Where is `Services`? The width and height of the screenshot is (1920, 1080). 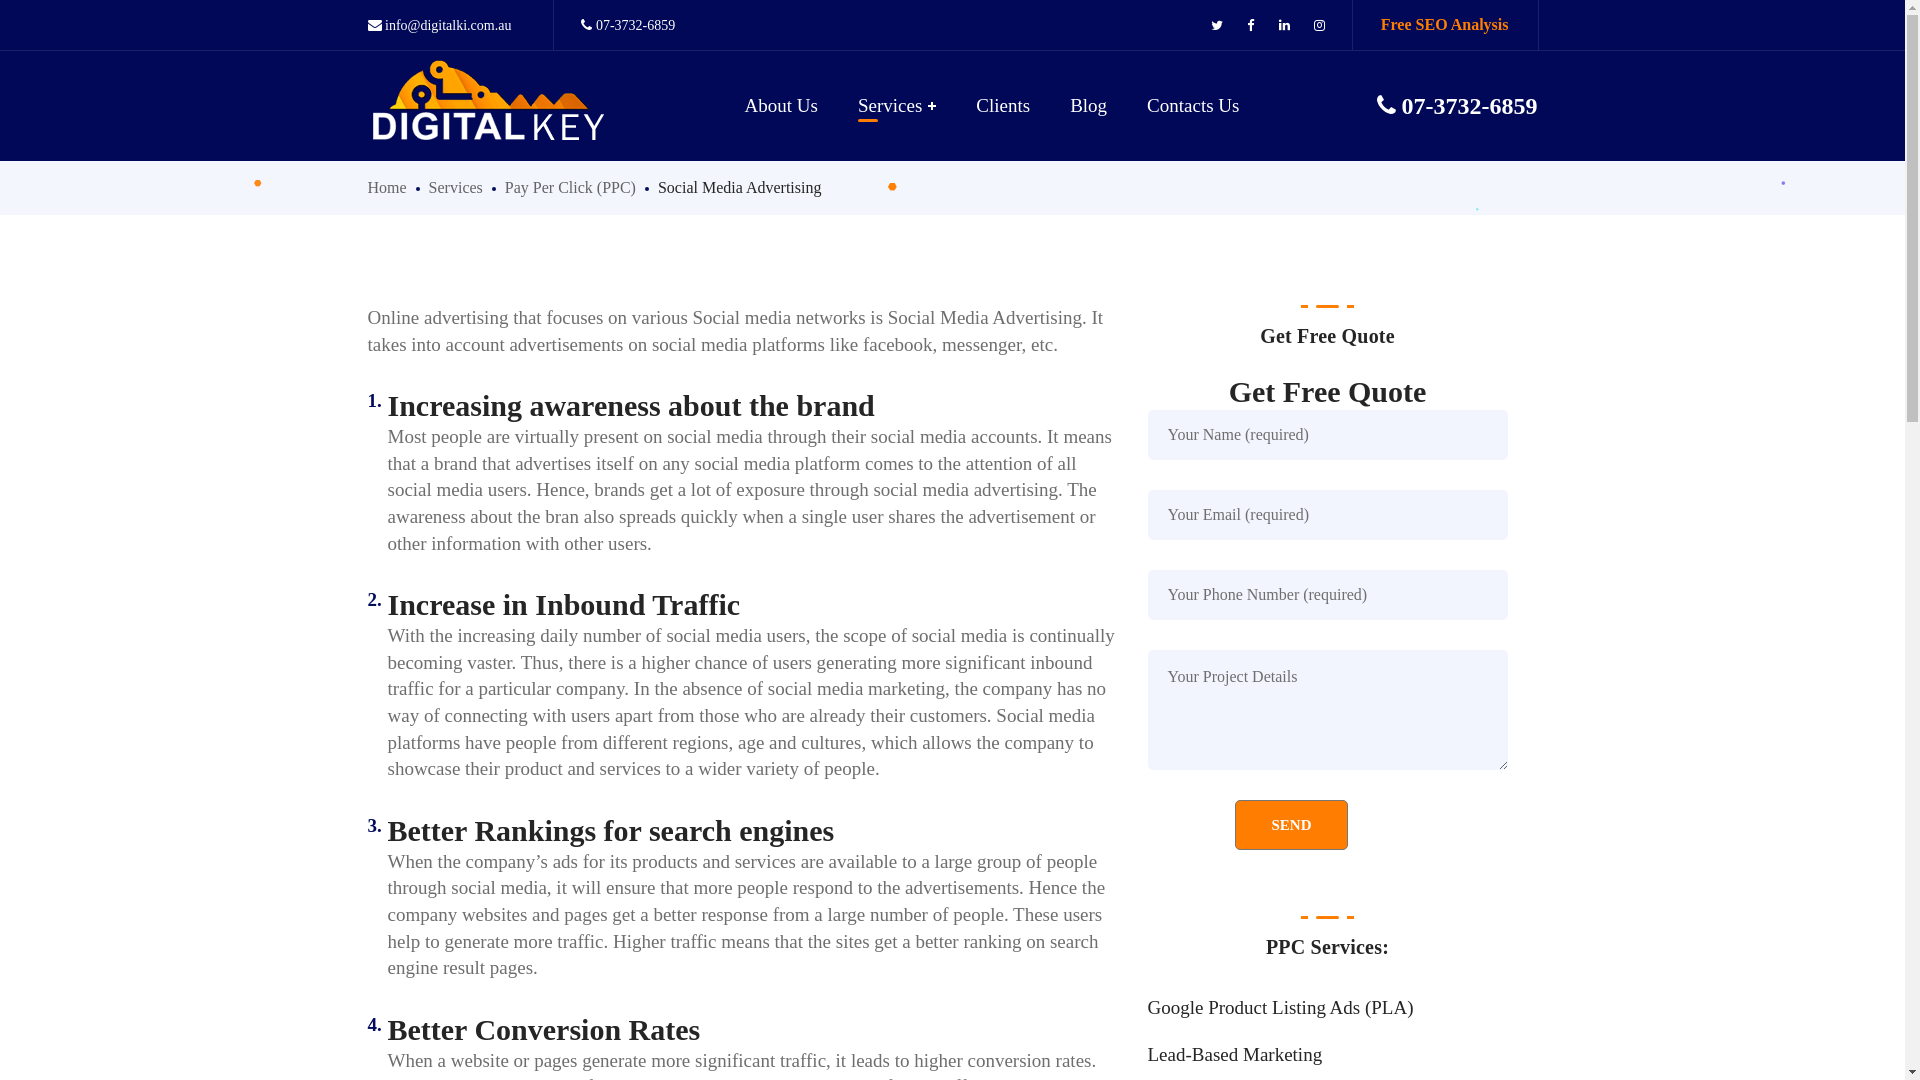 Services is located at coordinates (897, 106).